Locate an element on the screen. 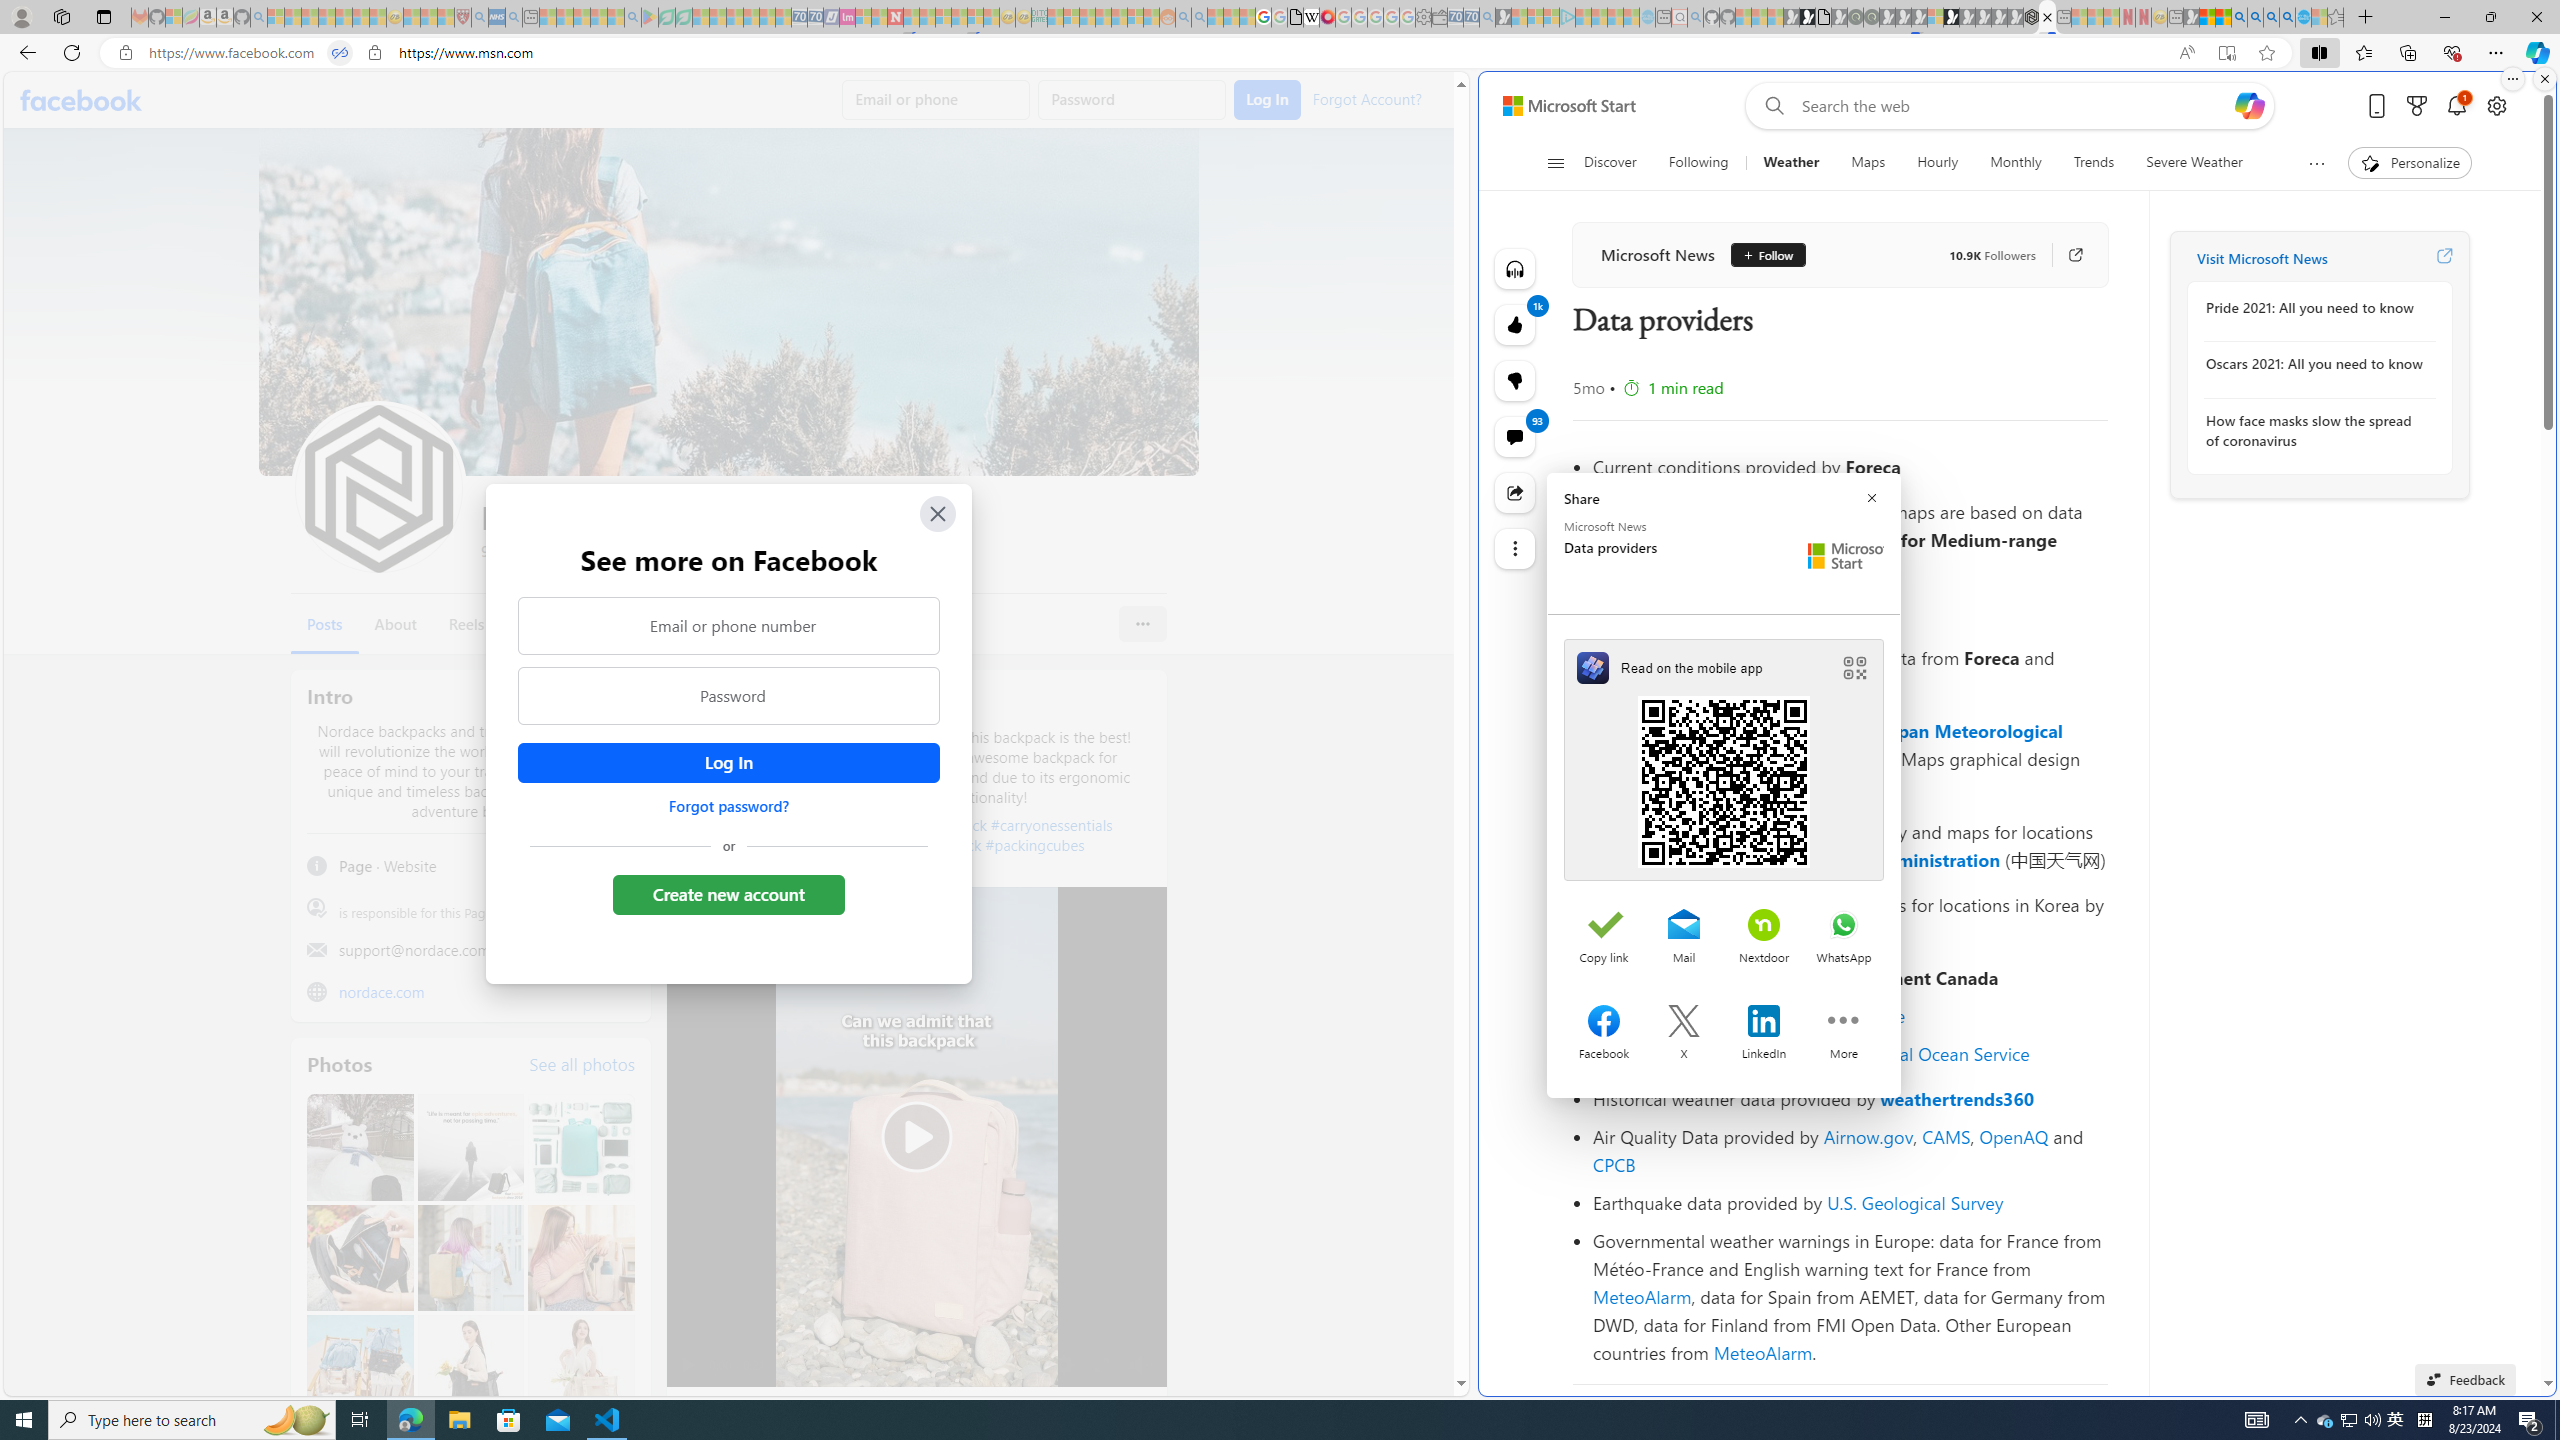 This screenshot has width=2560, height=1440. Visit Microsoft News website is located at coordinates (2444, 258).